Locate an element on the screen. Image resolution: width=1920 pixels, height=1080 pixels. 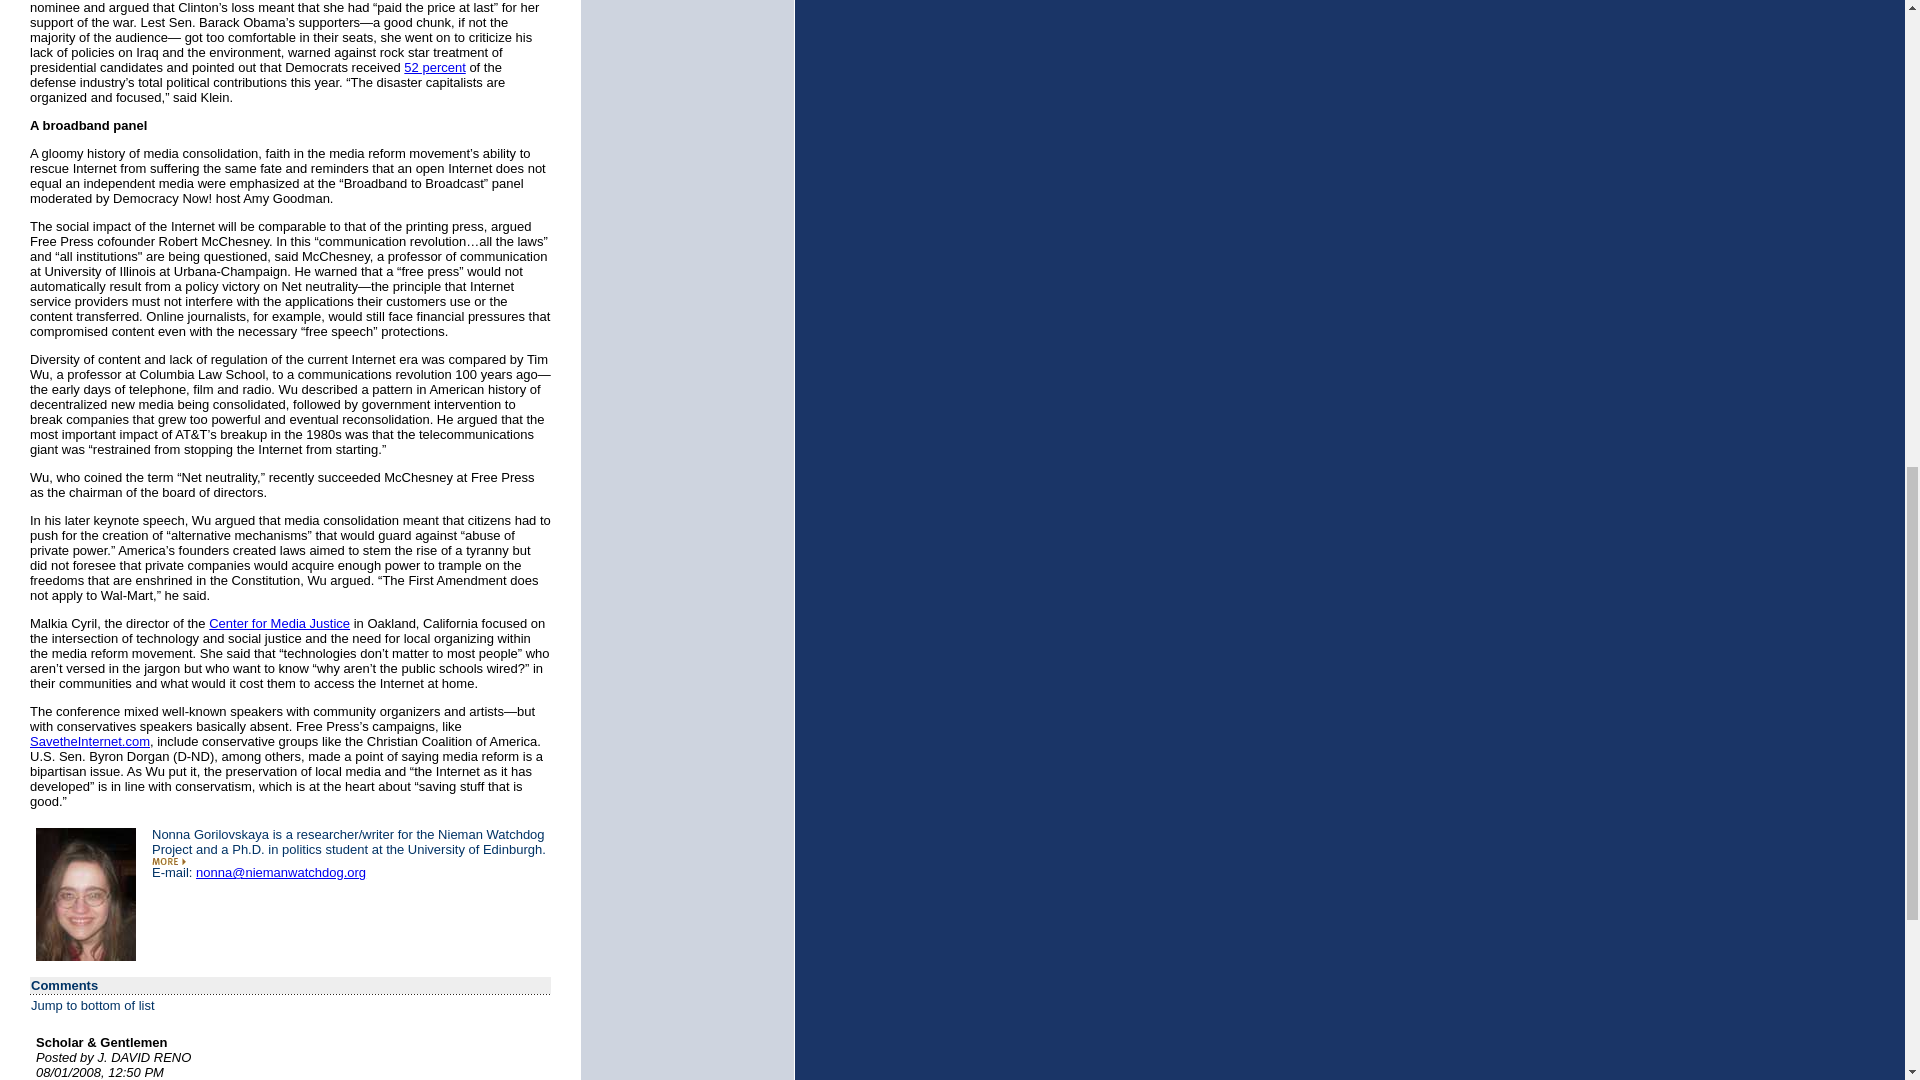
Center for Media Justice is located at coordinates (279, 622).